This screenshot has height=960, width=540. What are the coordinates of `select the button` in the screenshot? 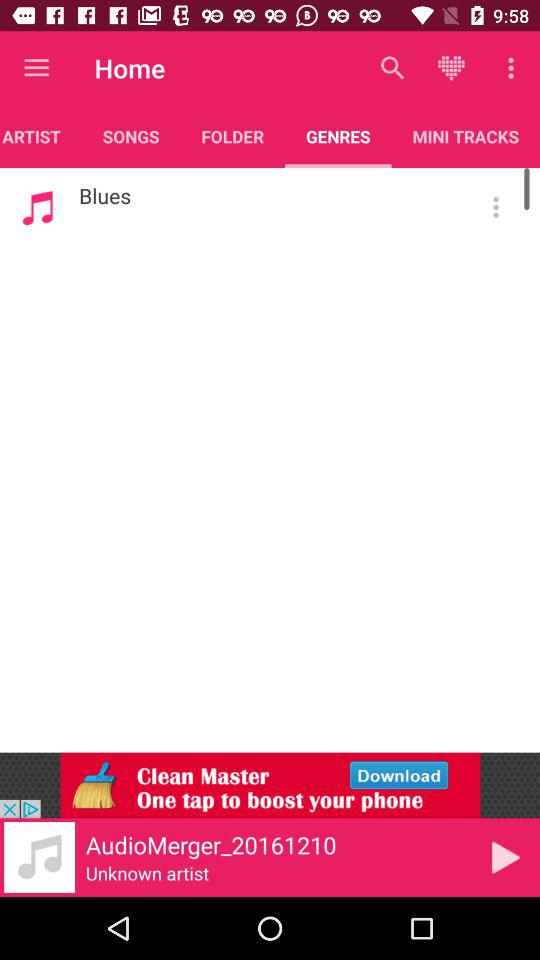 It's located at (496, 207).